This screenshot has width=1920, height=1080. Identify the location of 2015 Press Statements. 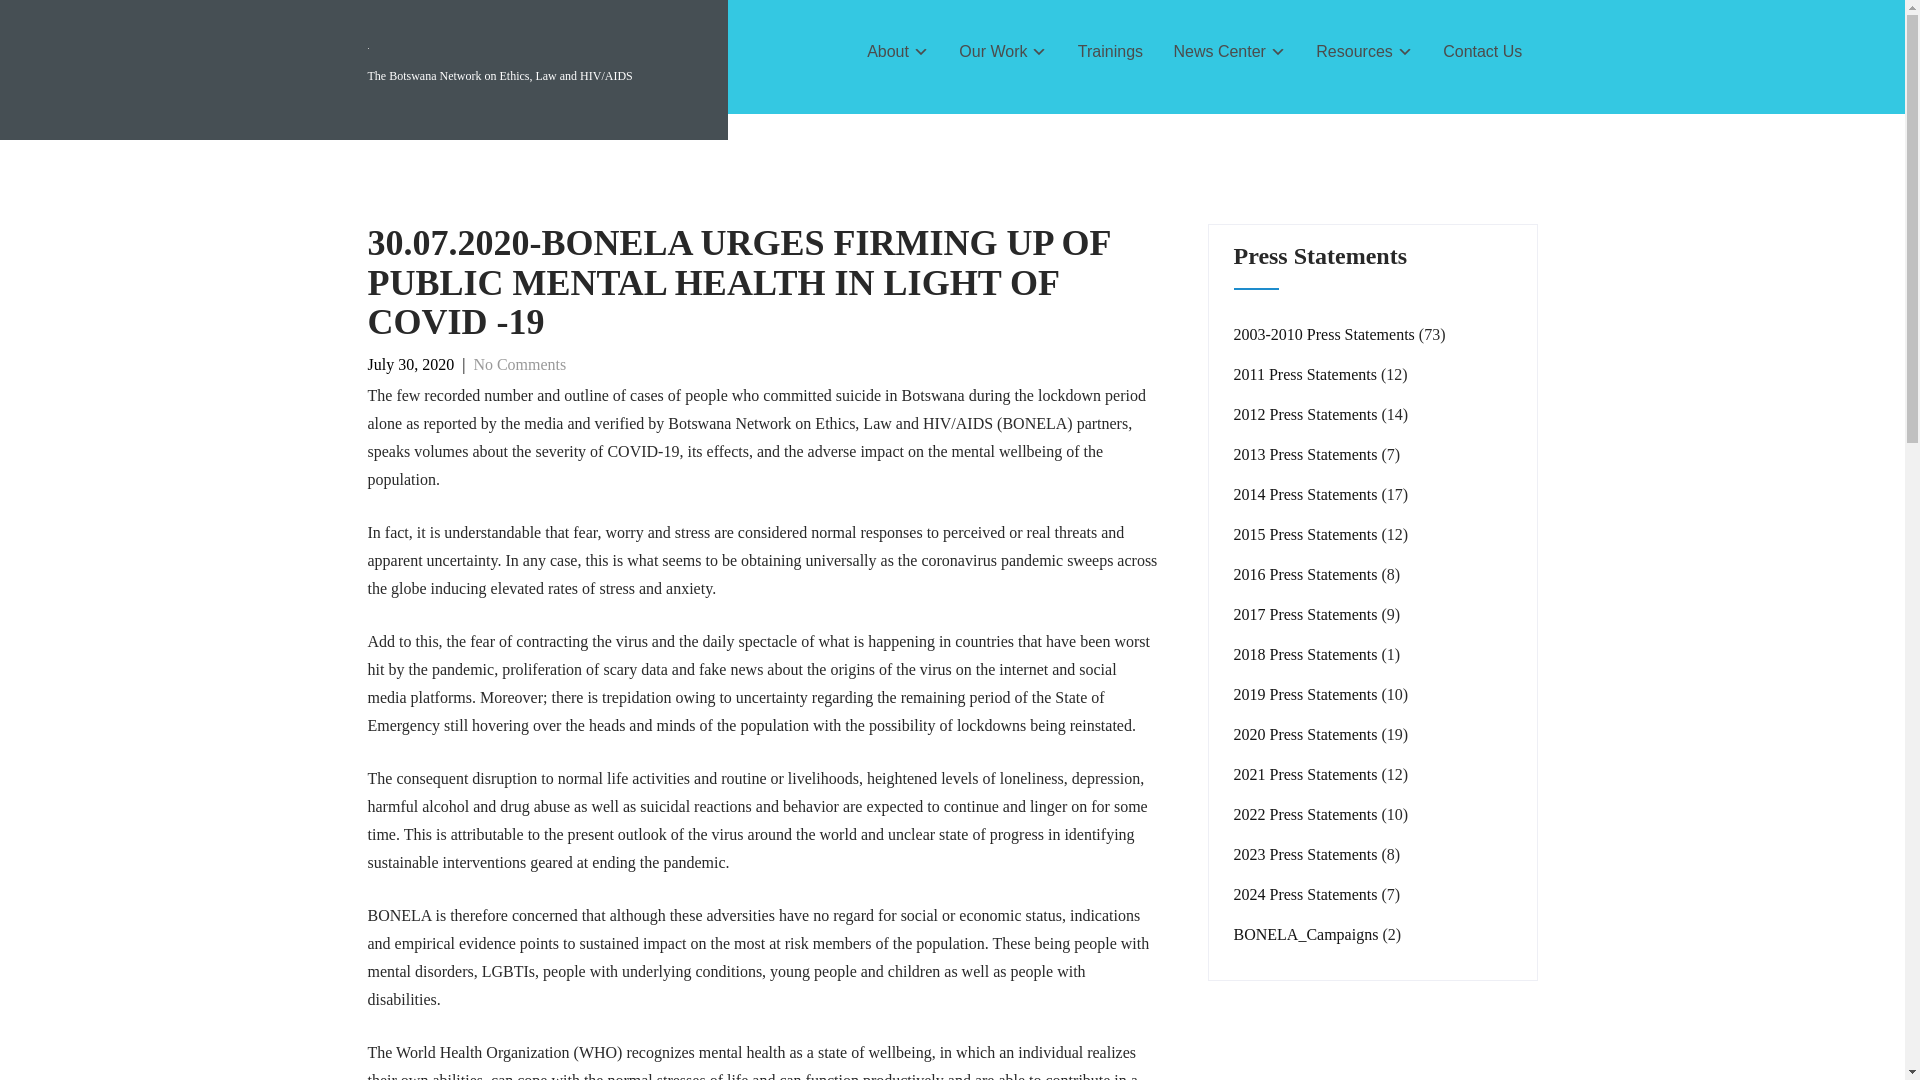
(1306, 534).